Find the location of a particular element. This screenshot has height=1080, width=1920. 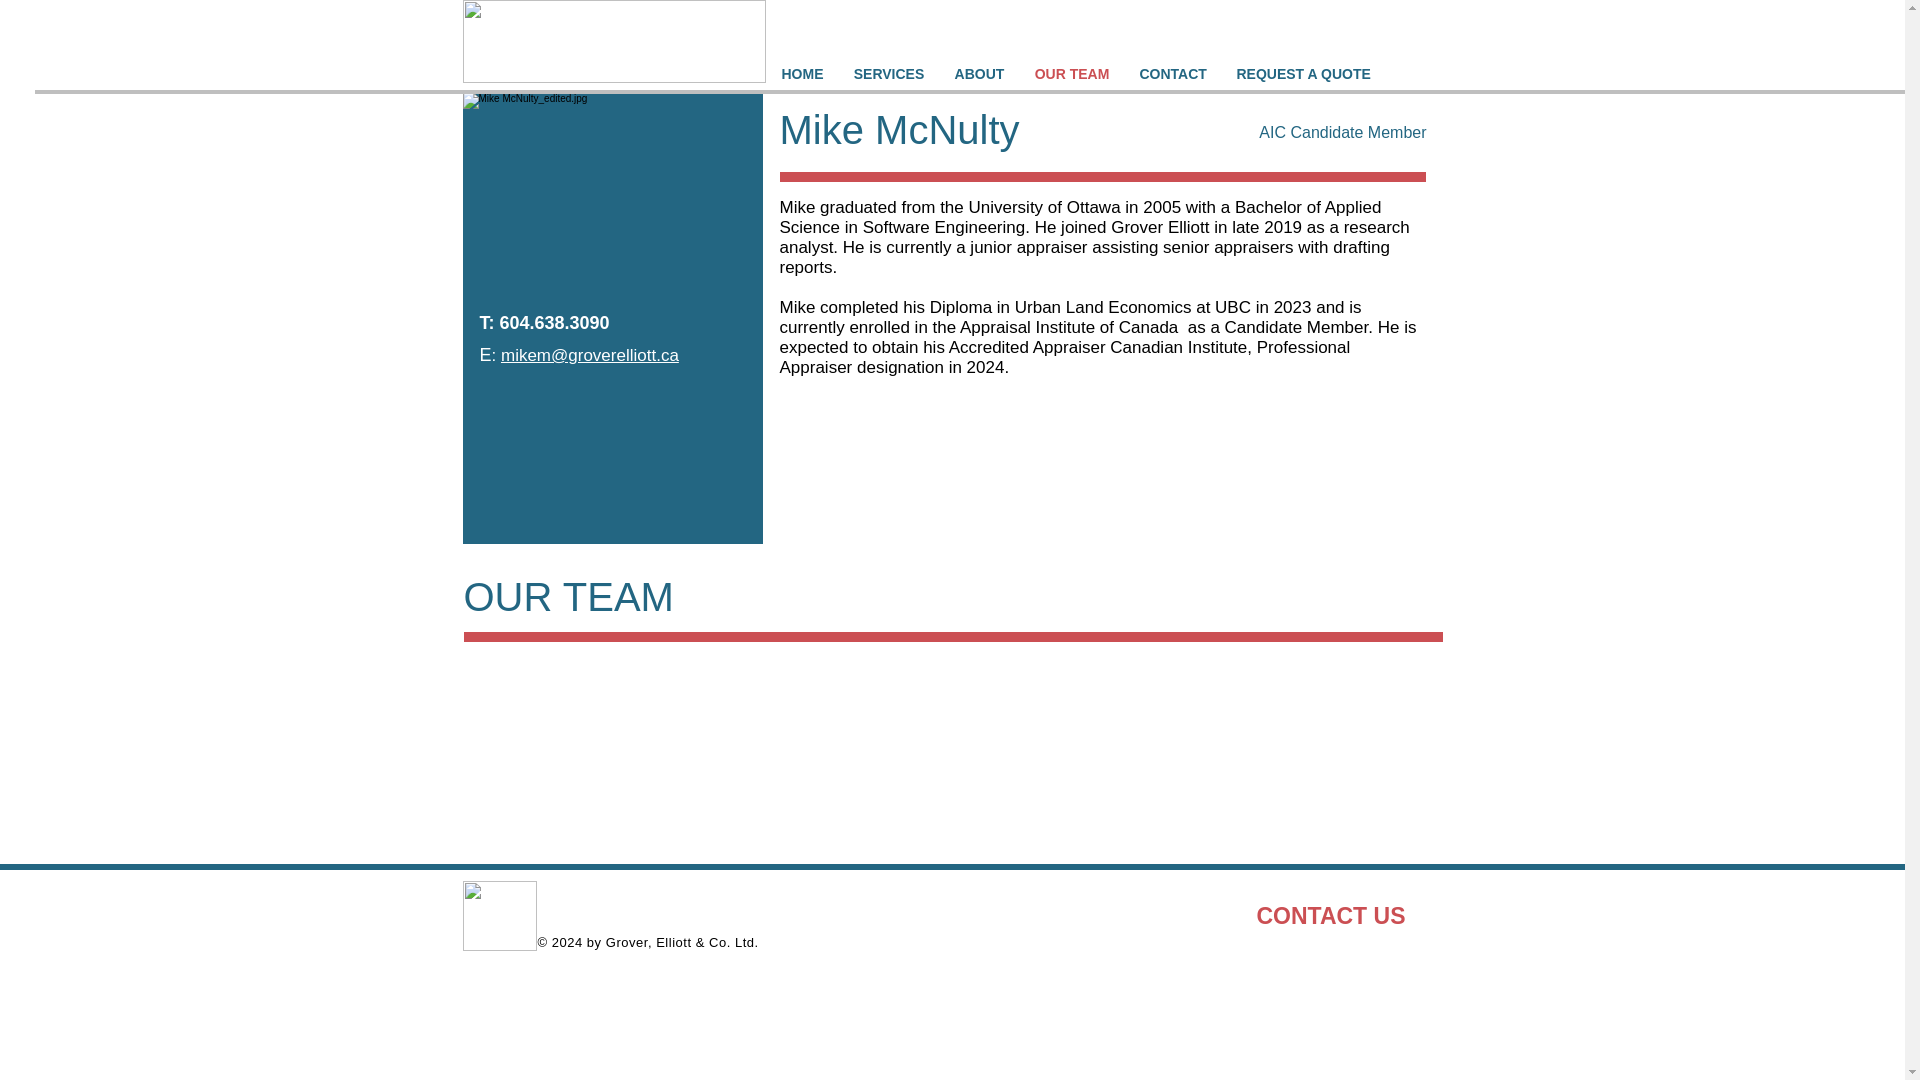

OUR TEAM is located at coordinates (1072, 74).